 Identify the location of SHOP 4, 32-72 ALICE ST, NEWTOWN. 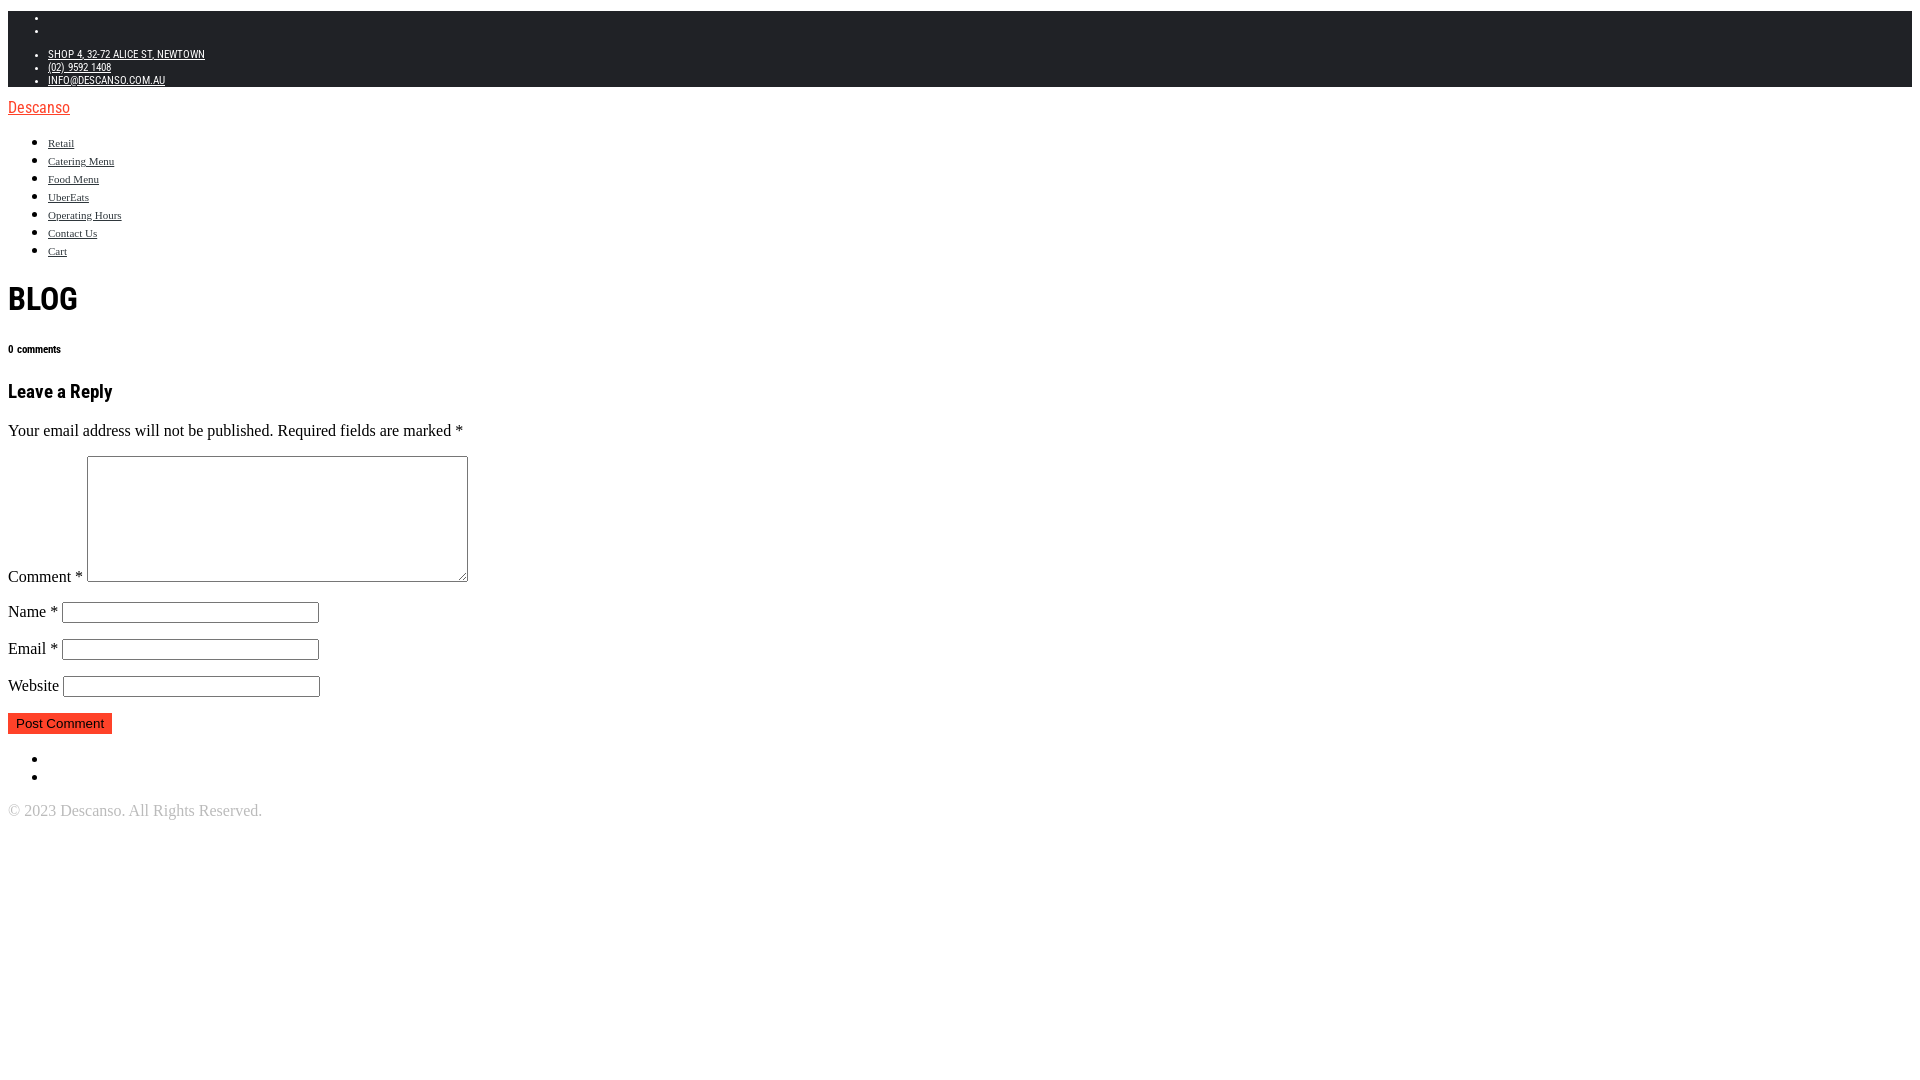
(126, 54).